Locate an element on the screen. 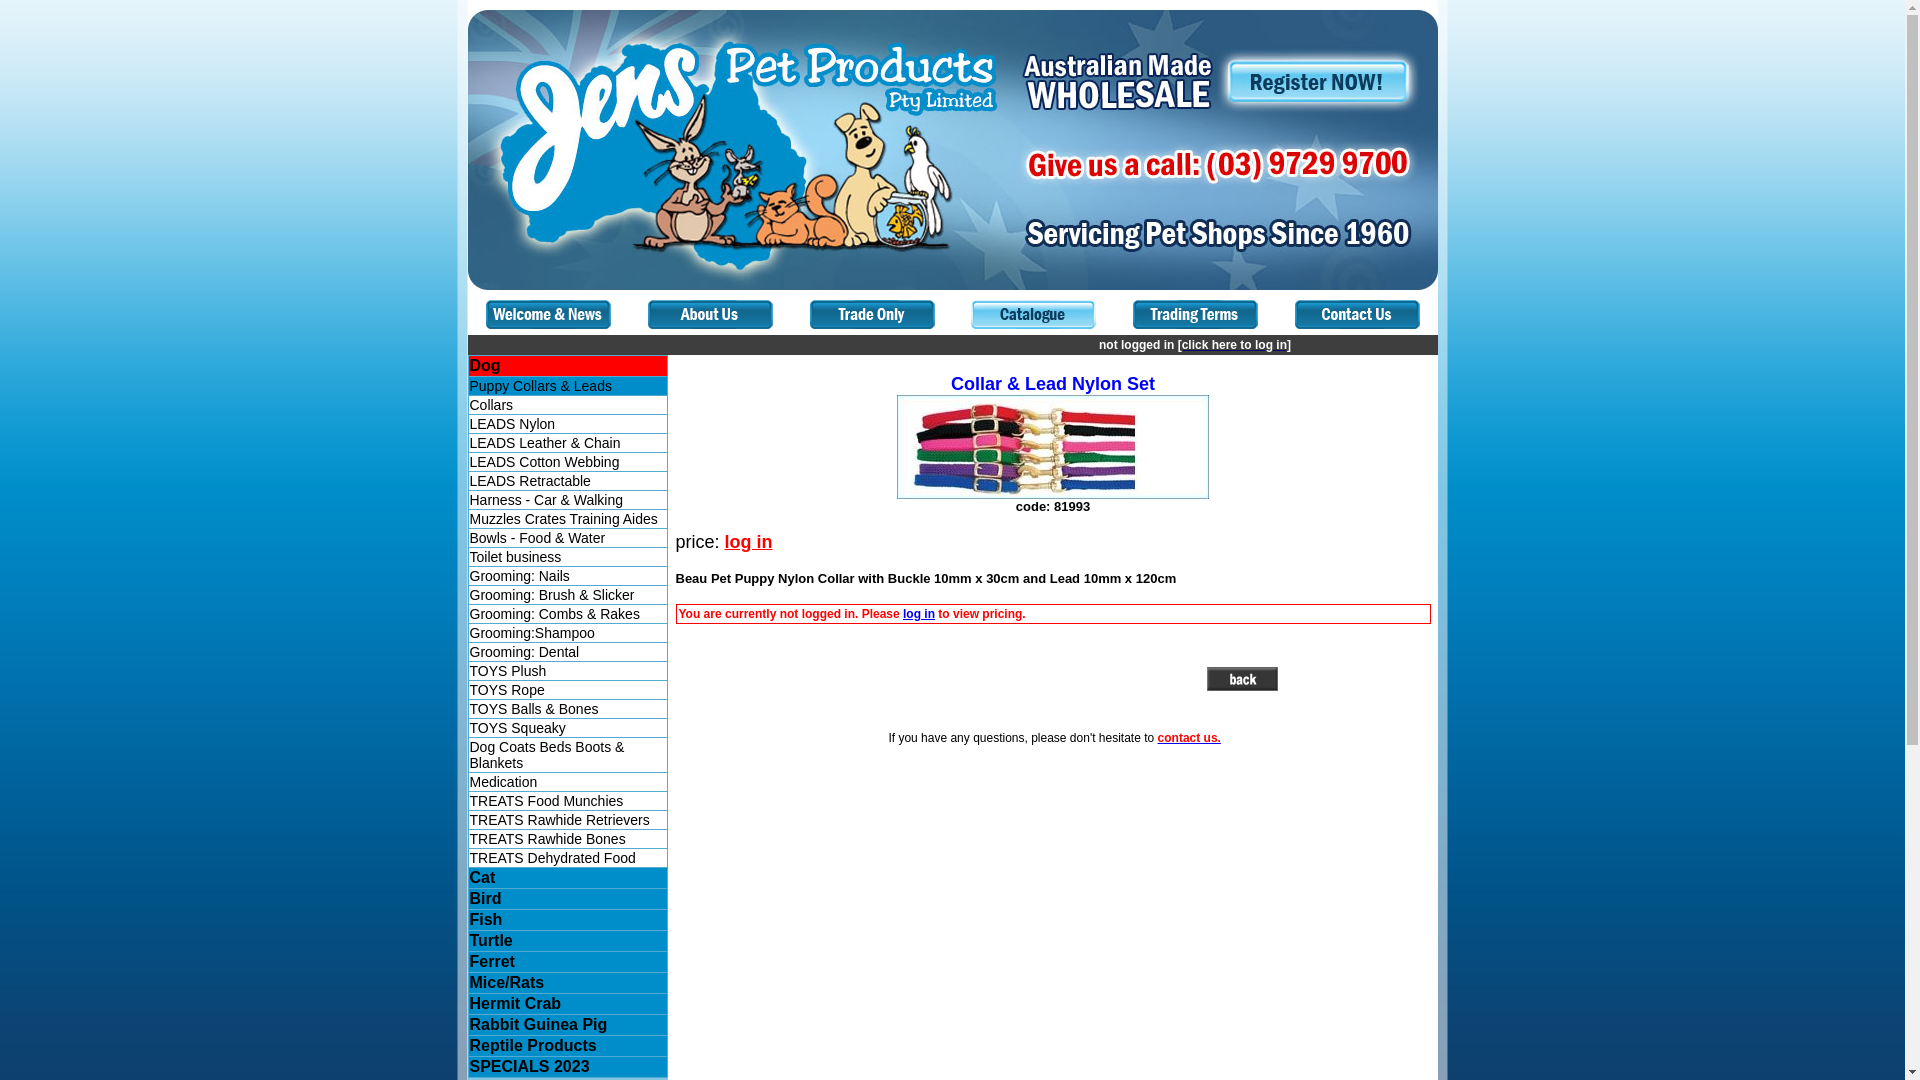 Image resolution: width=1920 pixels, height=1080 pixels. Mice/Rats is located at coordinates (567, 983).